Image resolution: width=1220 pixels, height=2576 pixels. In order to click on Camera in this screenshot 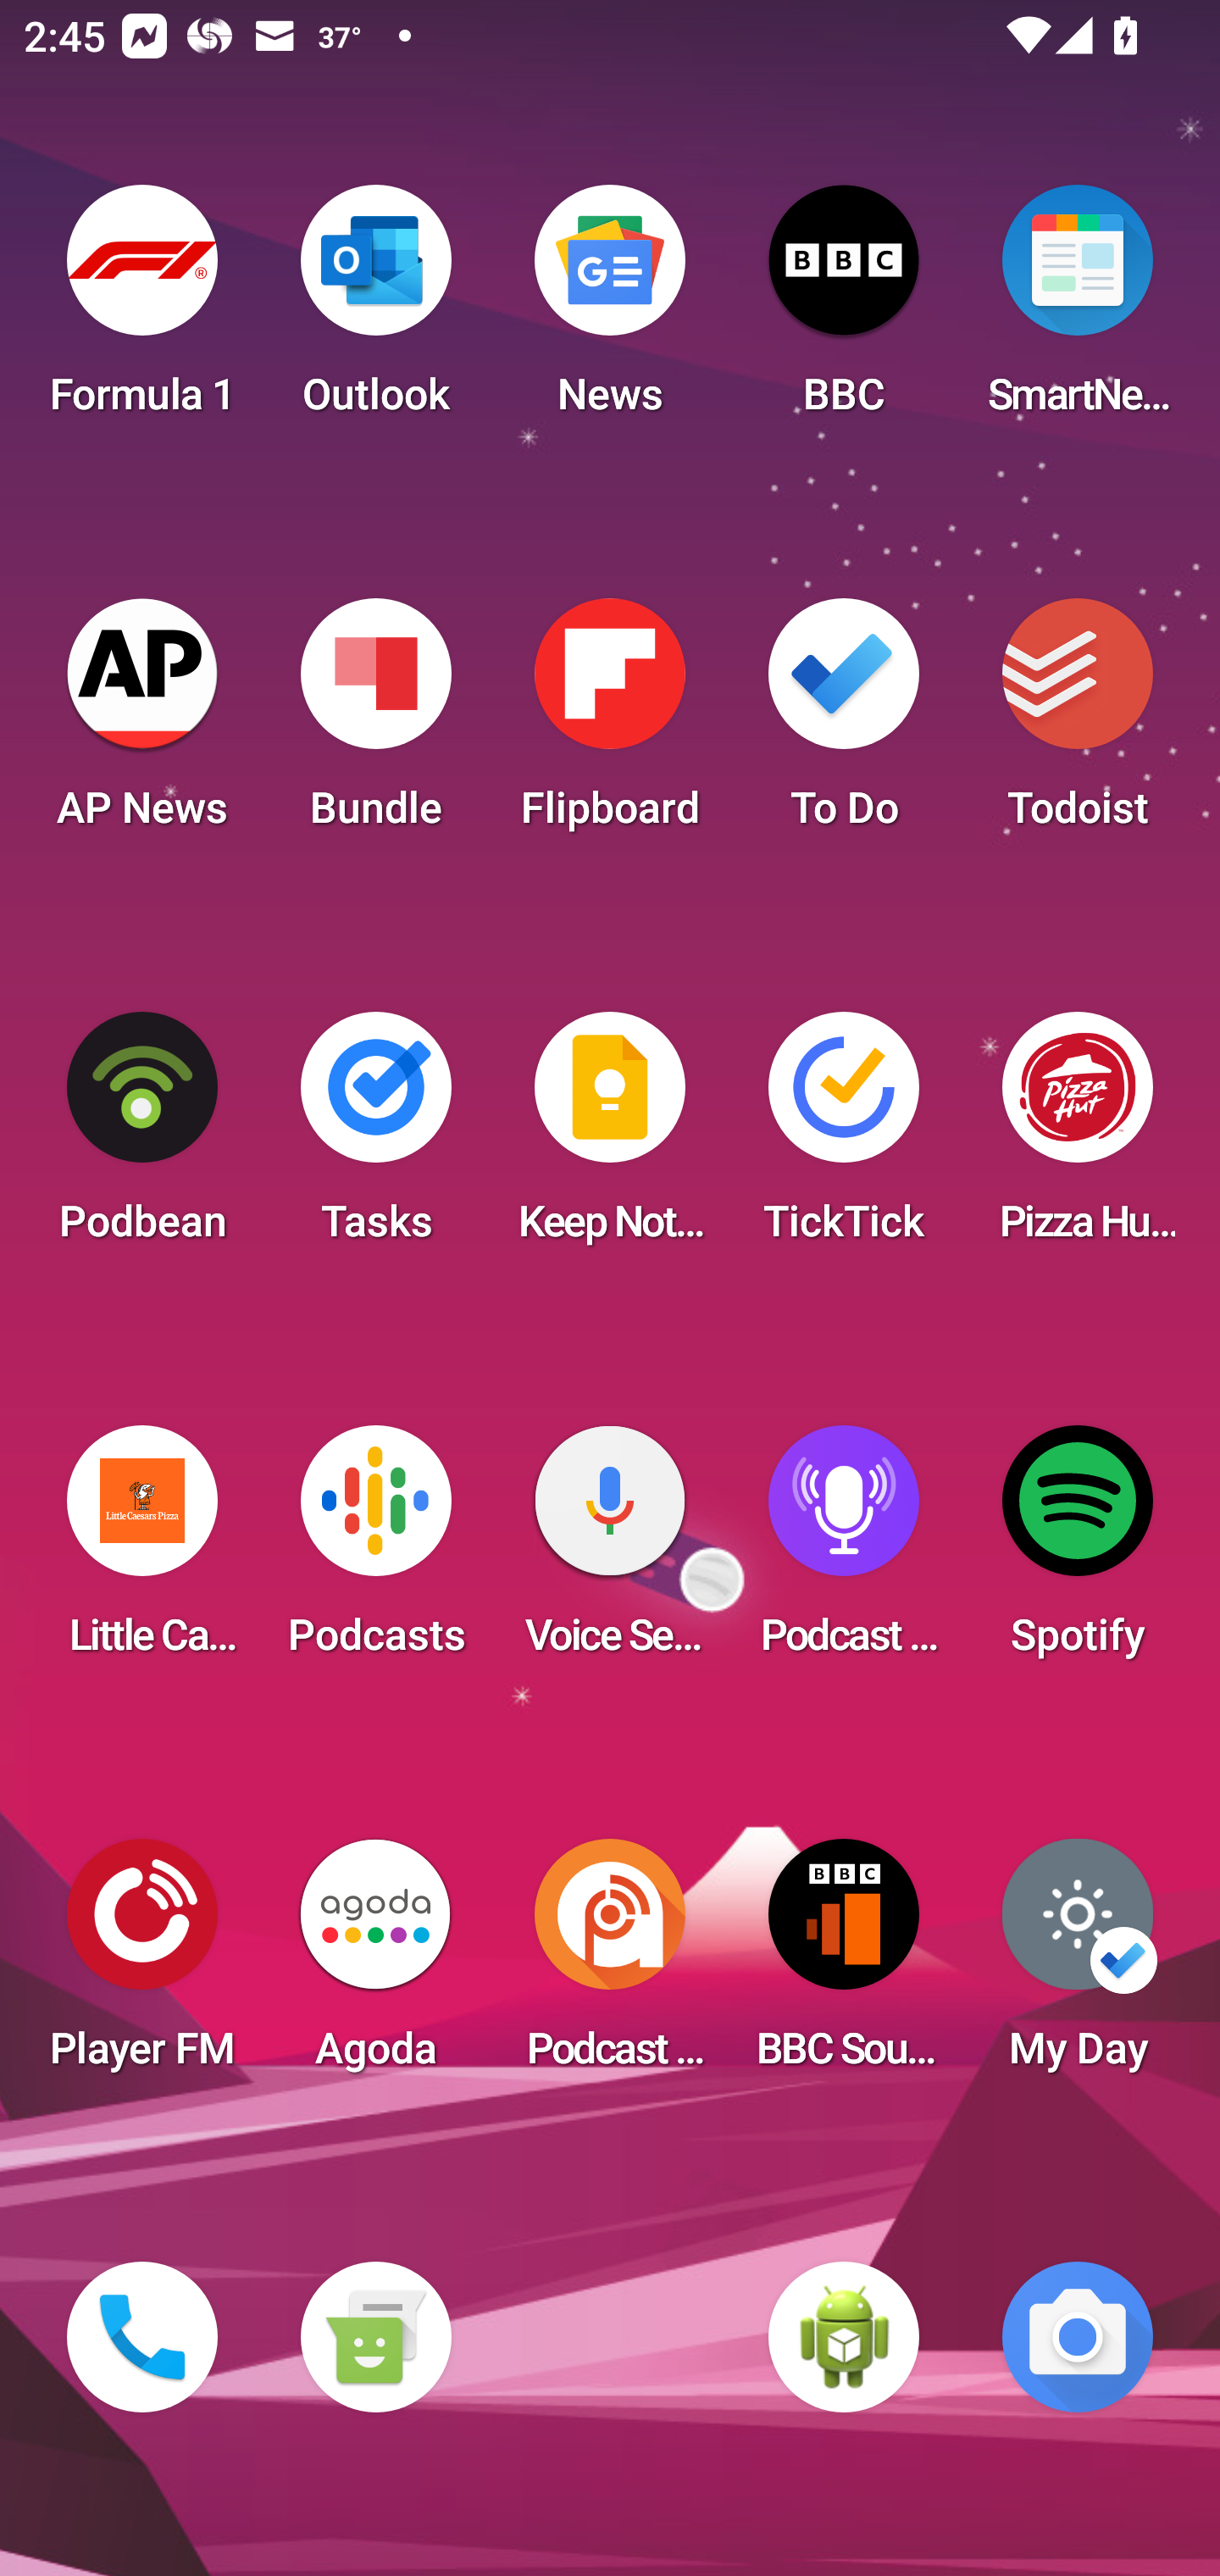, I will do `click(1078, 2337)`.